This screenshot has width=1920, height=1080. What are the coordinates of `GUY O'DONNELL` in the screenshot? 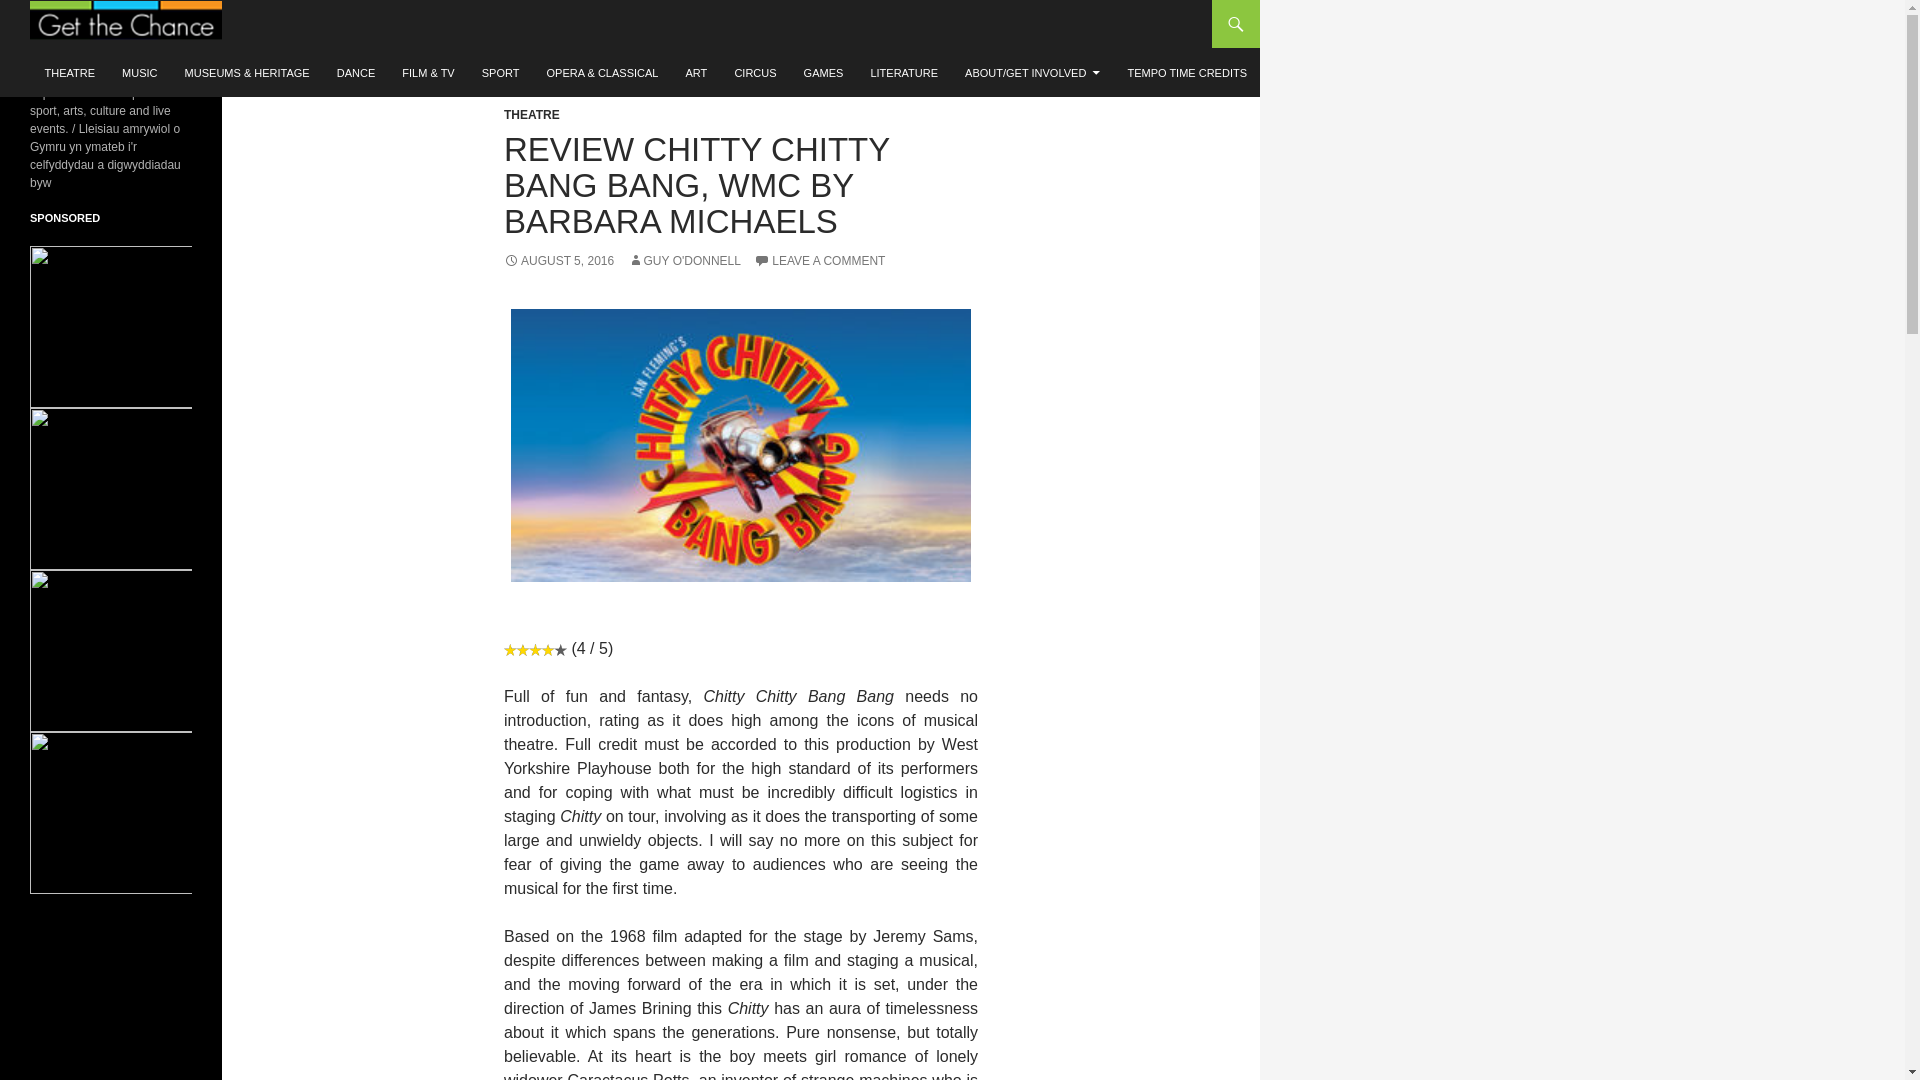 It's located at (684, 260).